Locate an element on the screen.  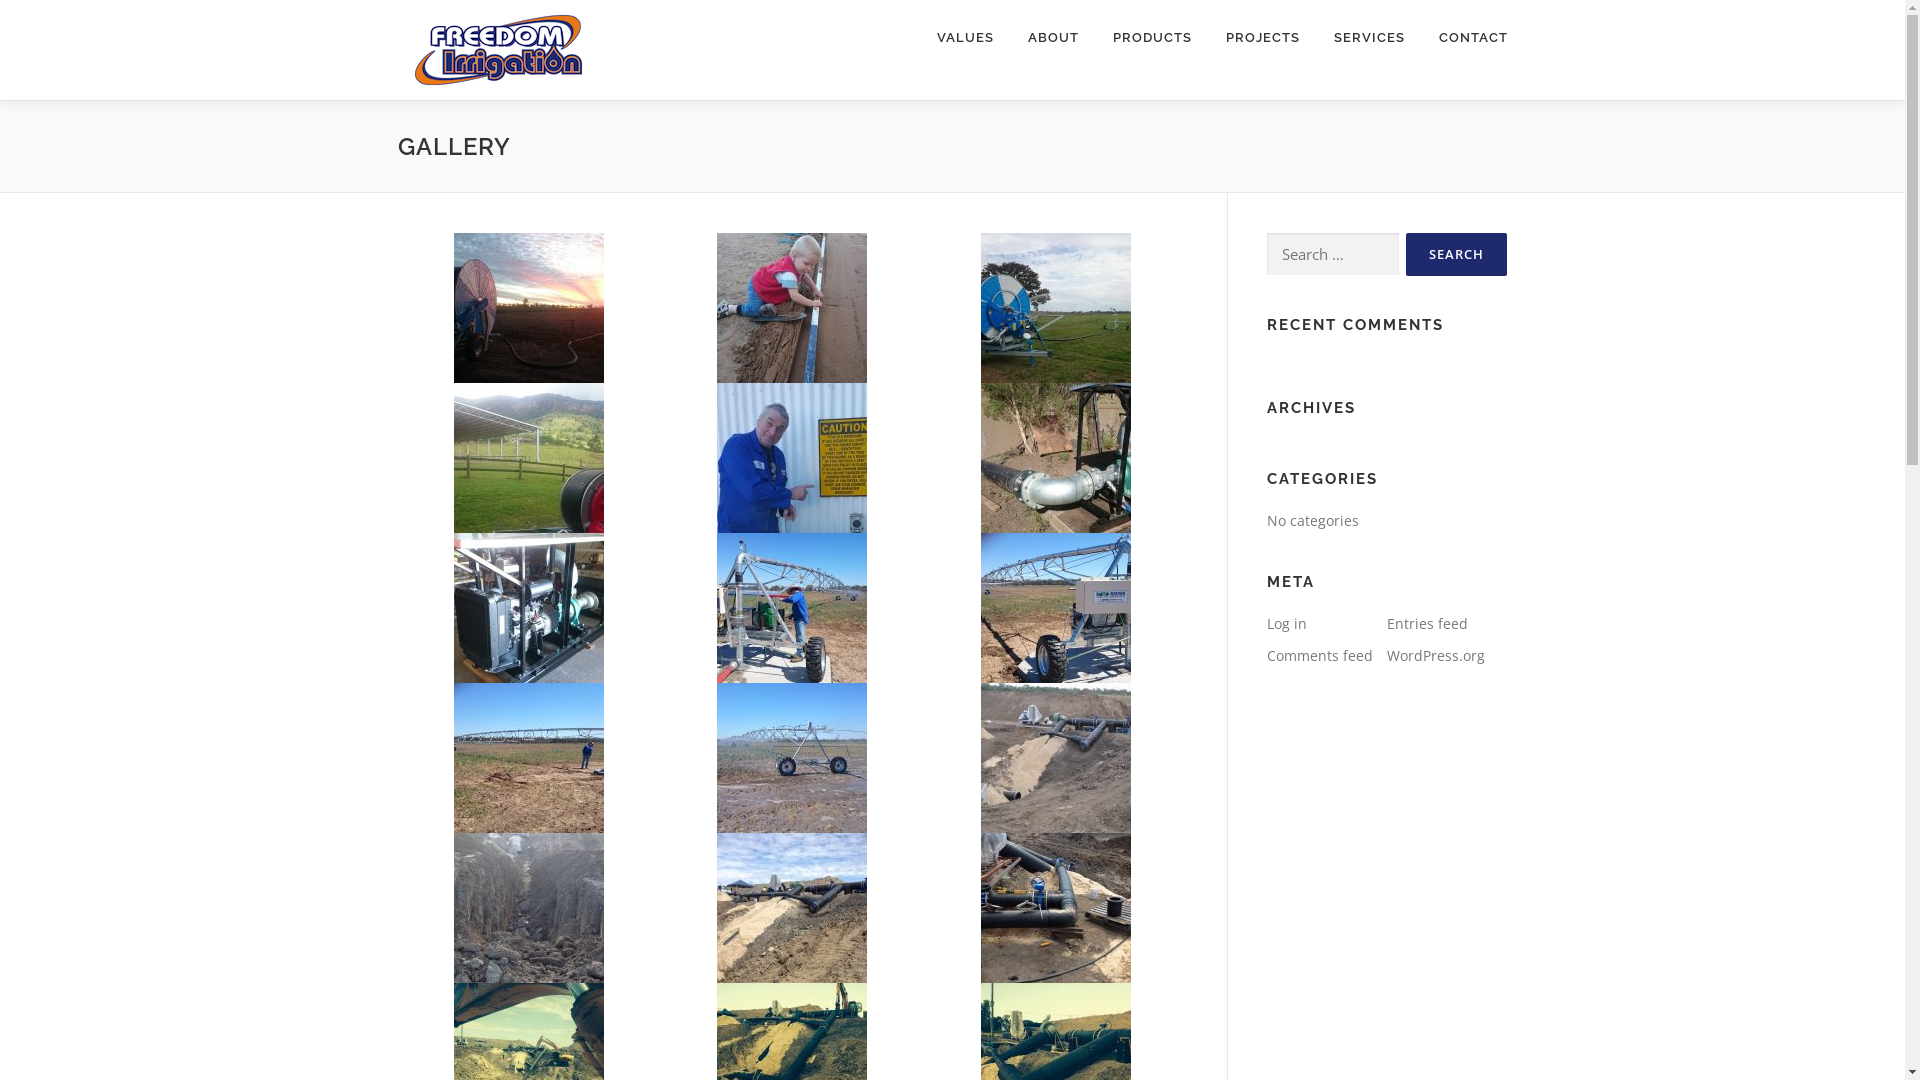
VALUES is located at coordinates (966, 38).